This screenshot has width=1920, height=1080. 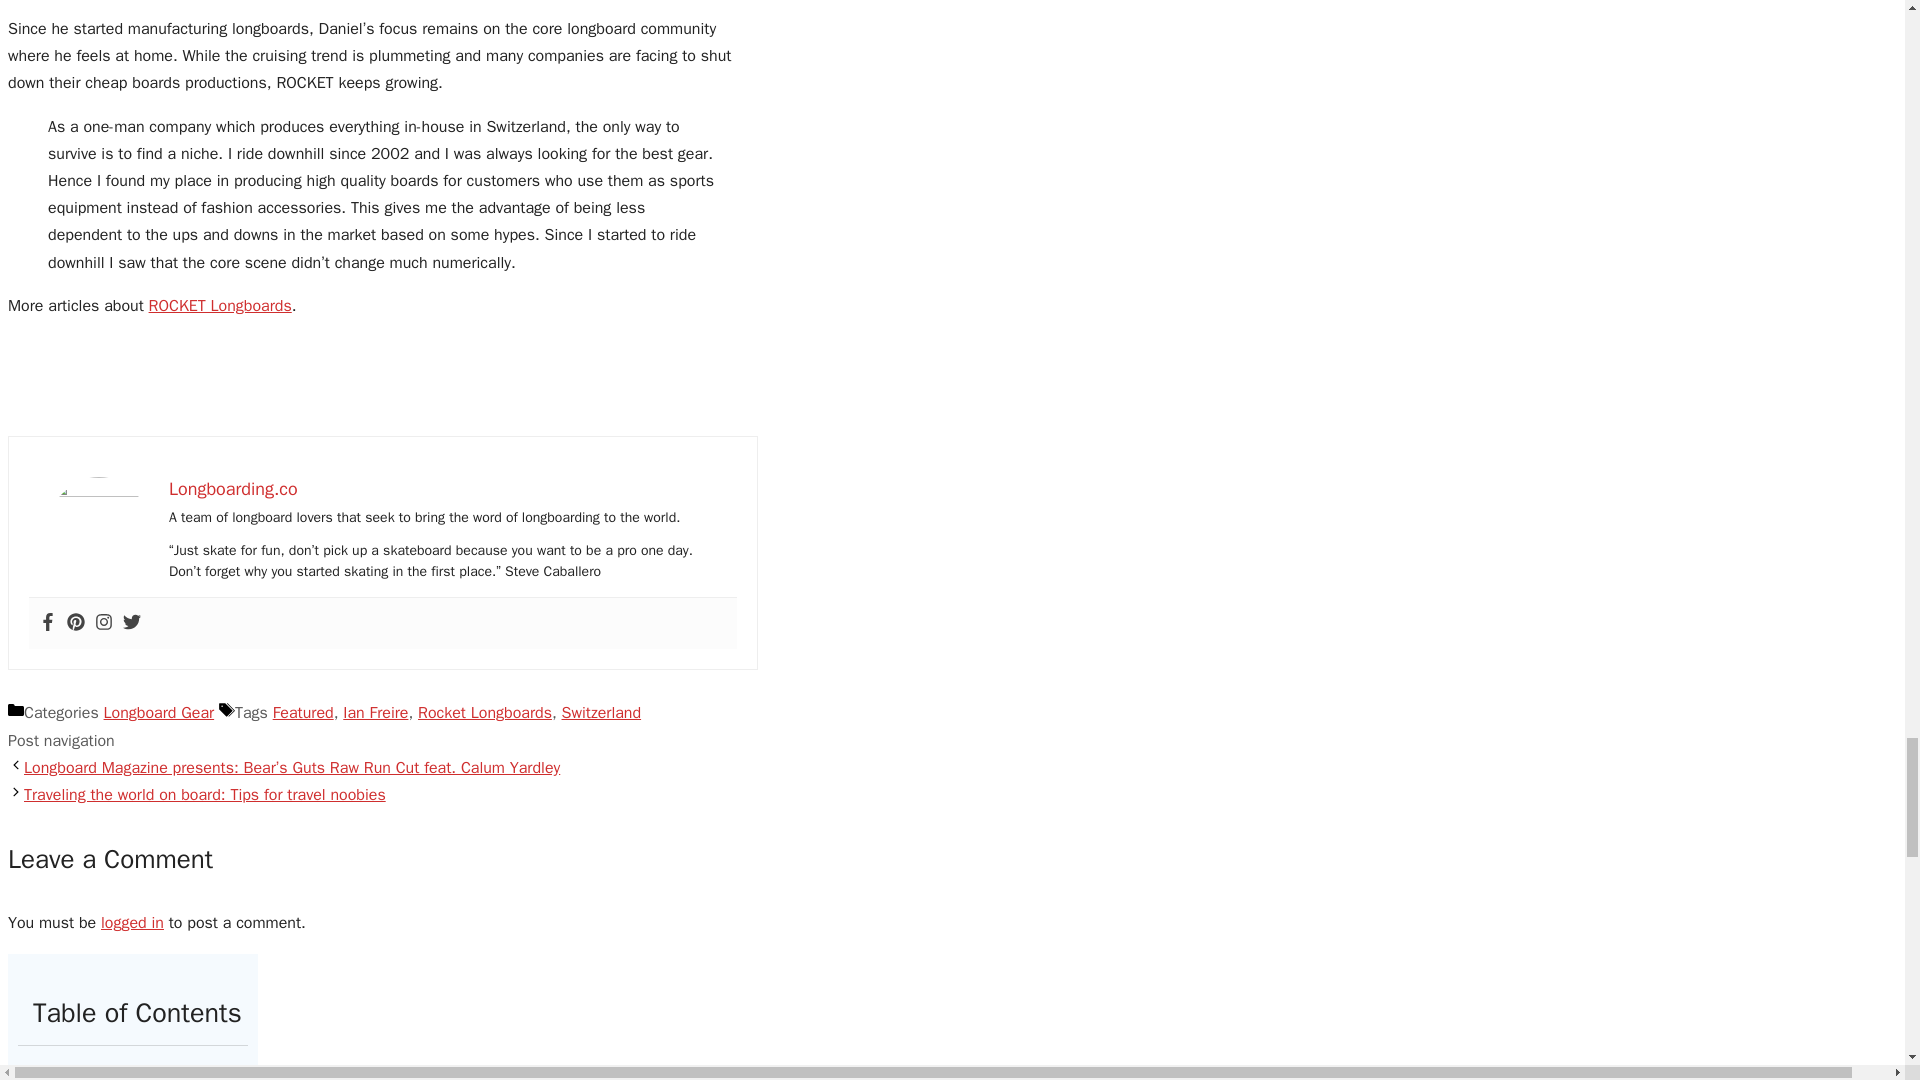 I want to click on Next, so click(x=204, y=794).